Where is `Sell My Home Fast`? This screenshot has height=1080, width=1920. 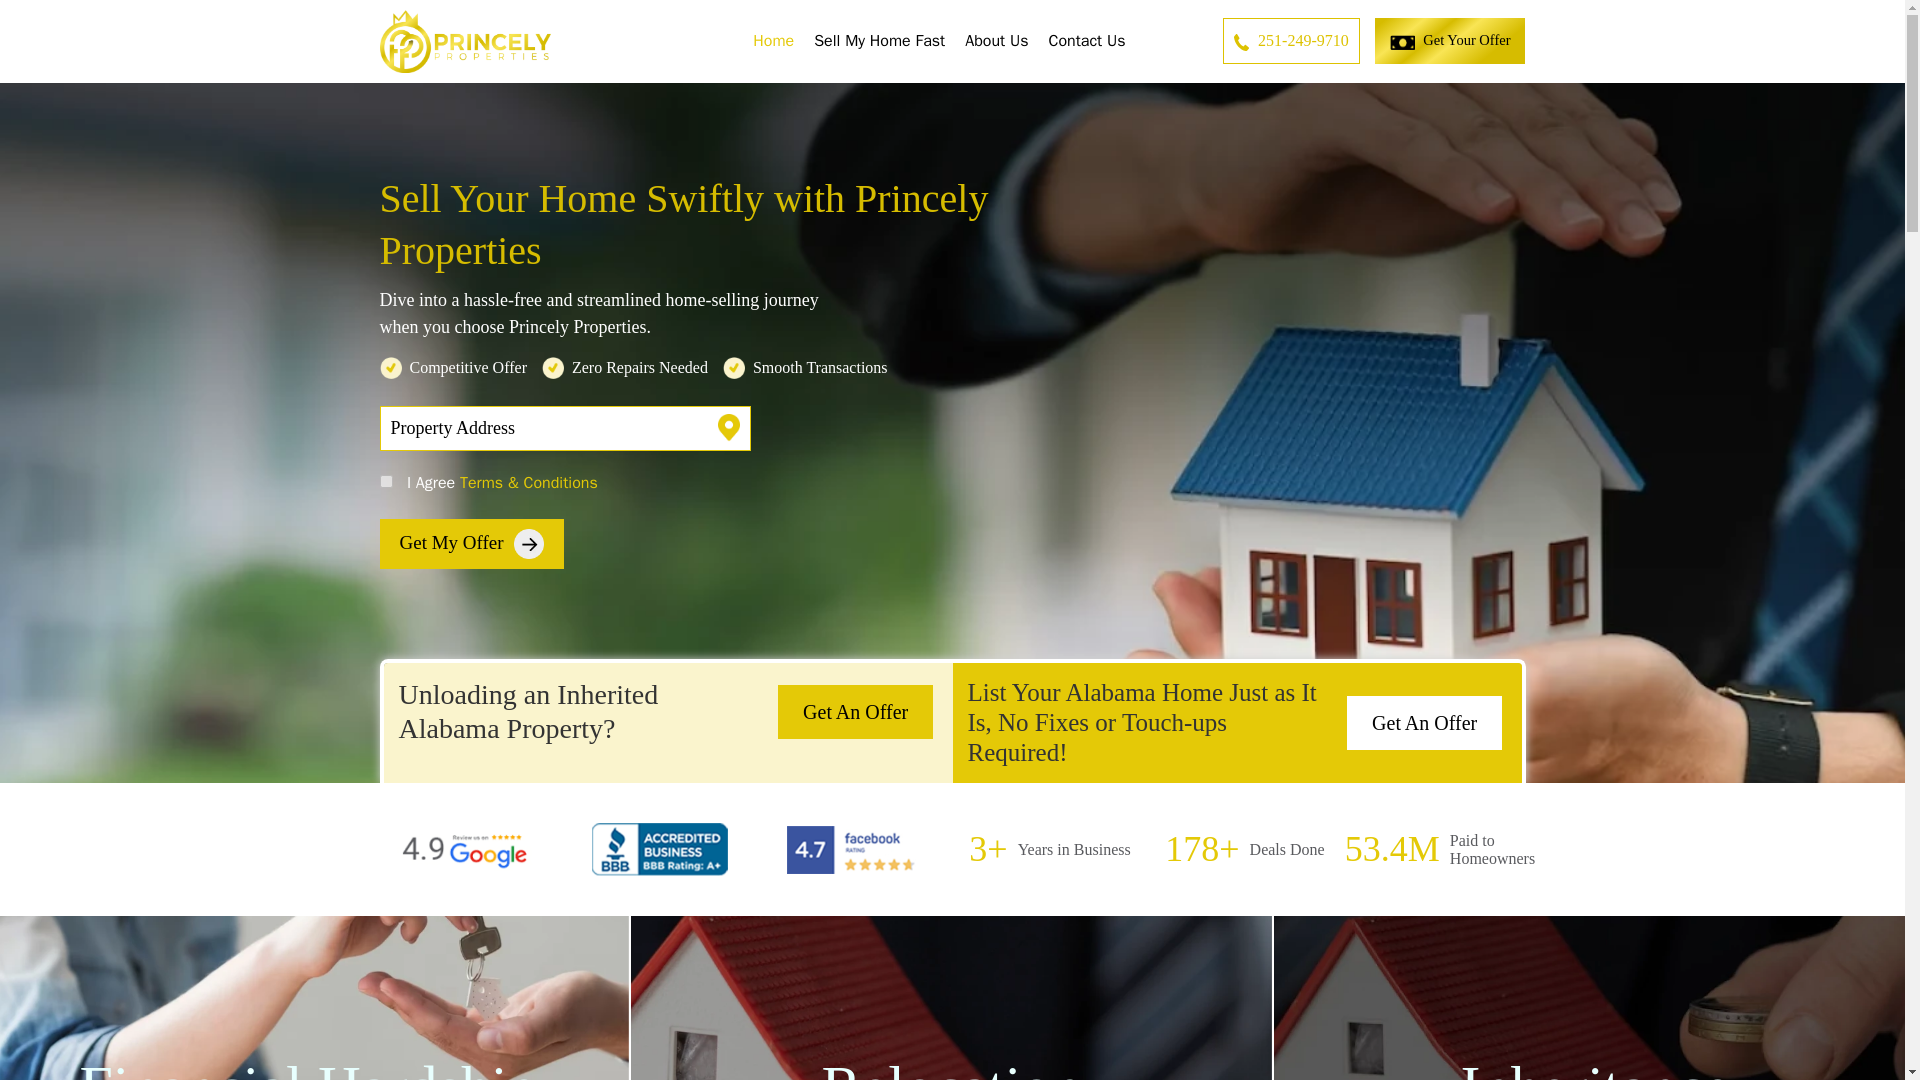
Sell My Home Fast is located at coordinates (879, 40).